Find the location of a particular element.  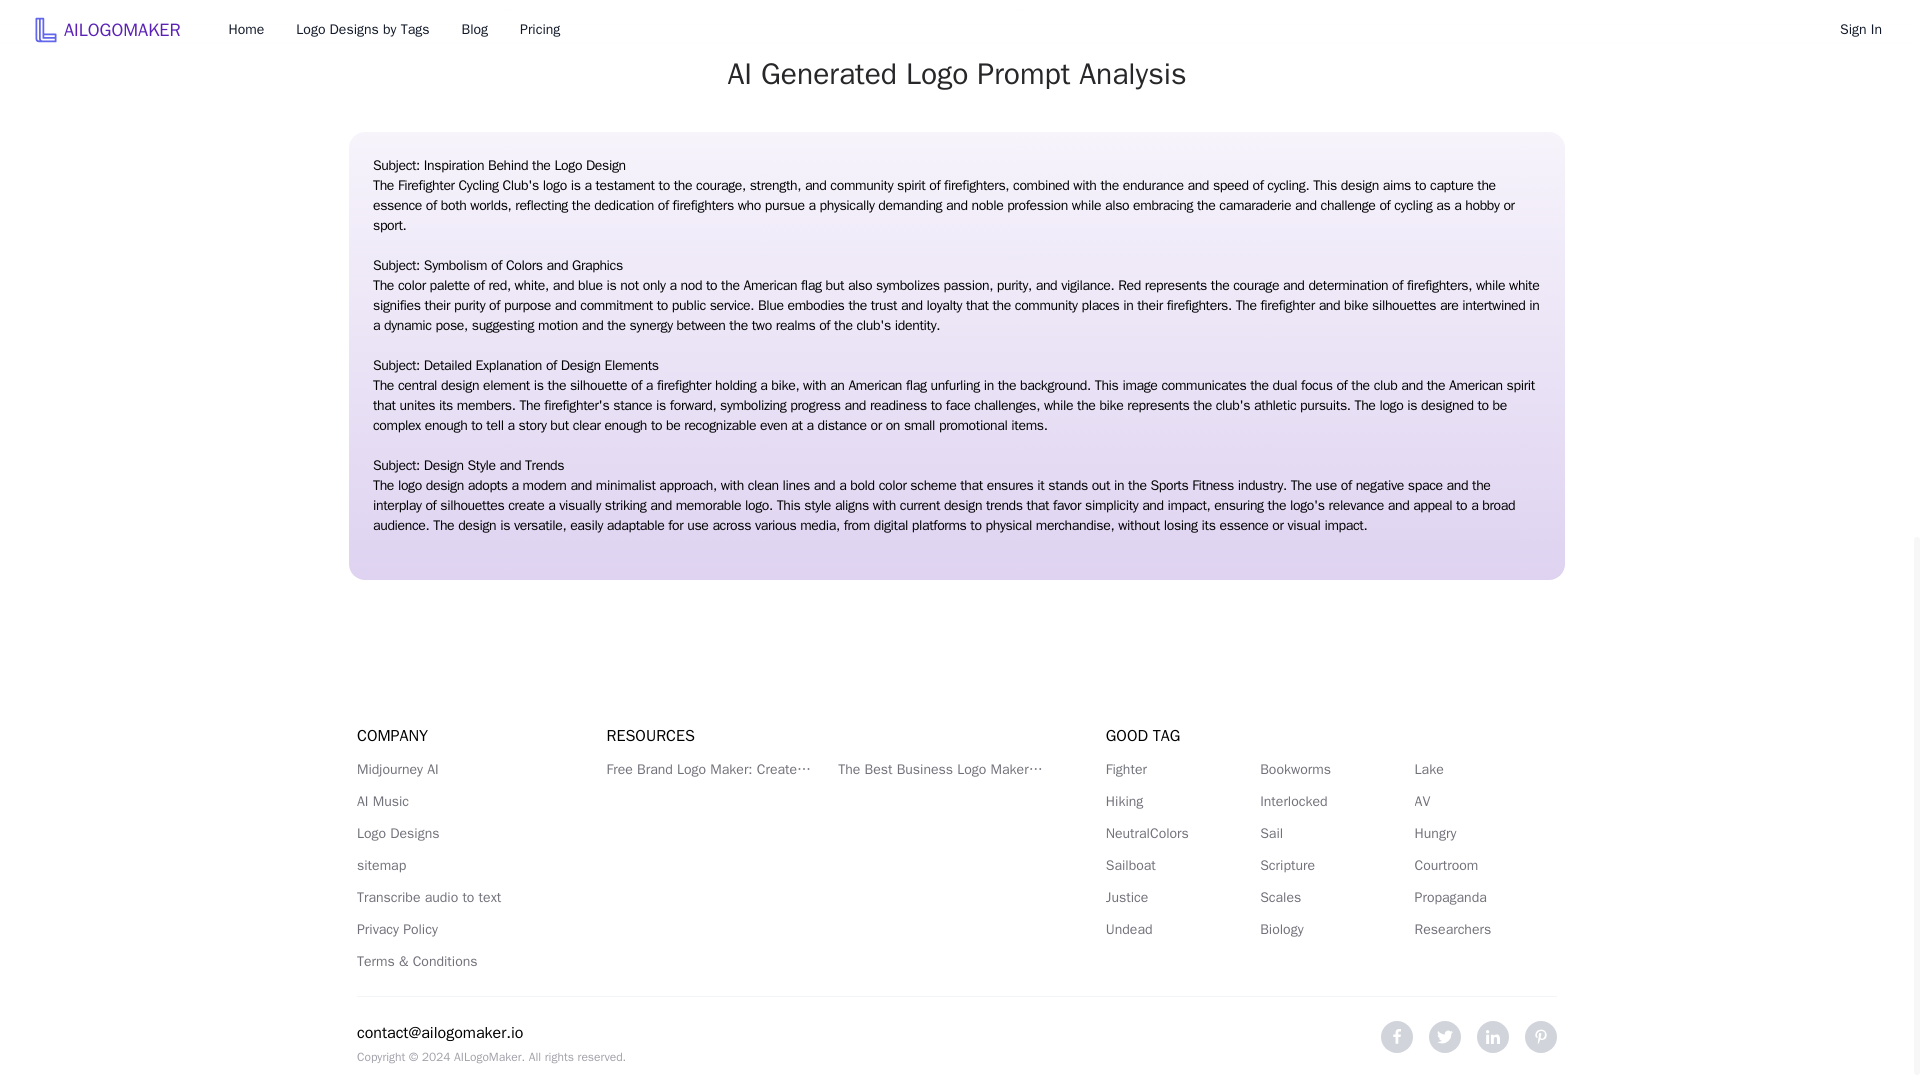

Midjourney AI is located at coordinates (458, 770).